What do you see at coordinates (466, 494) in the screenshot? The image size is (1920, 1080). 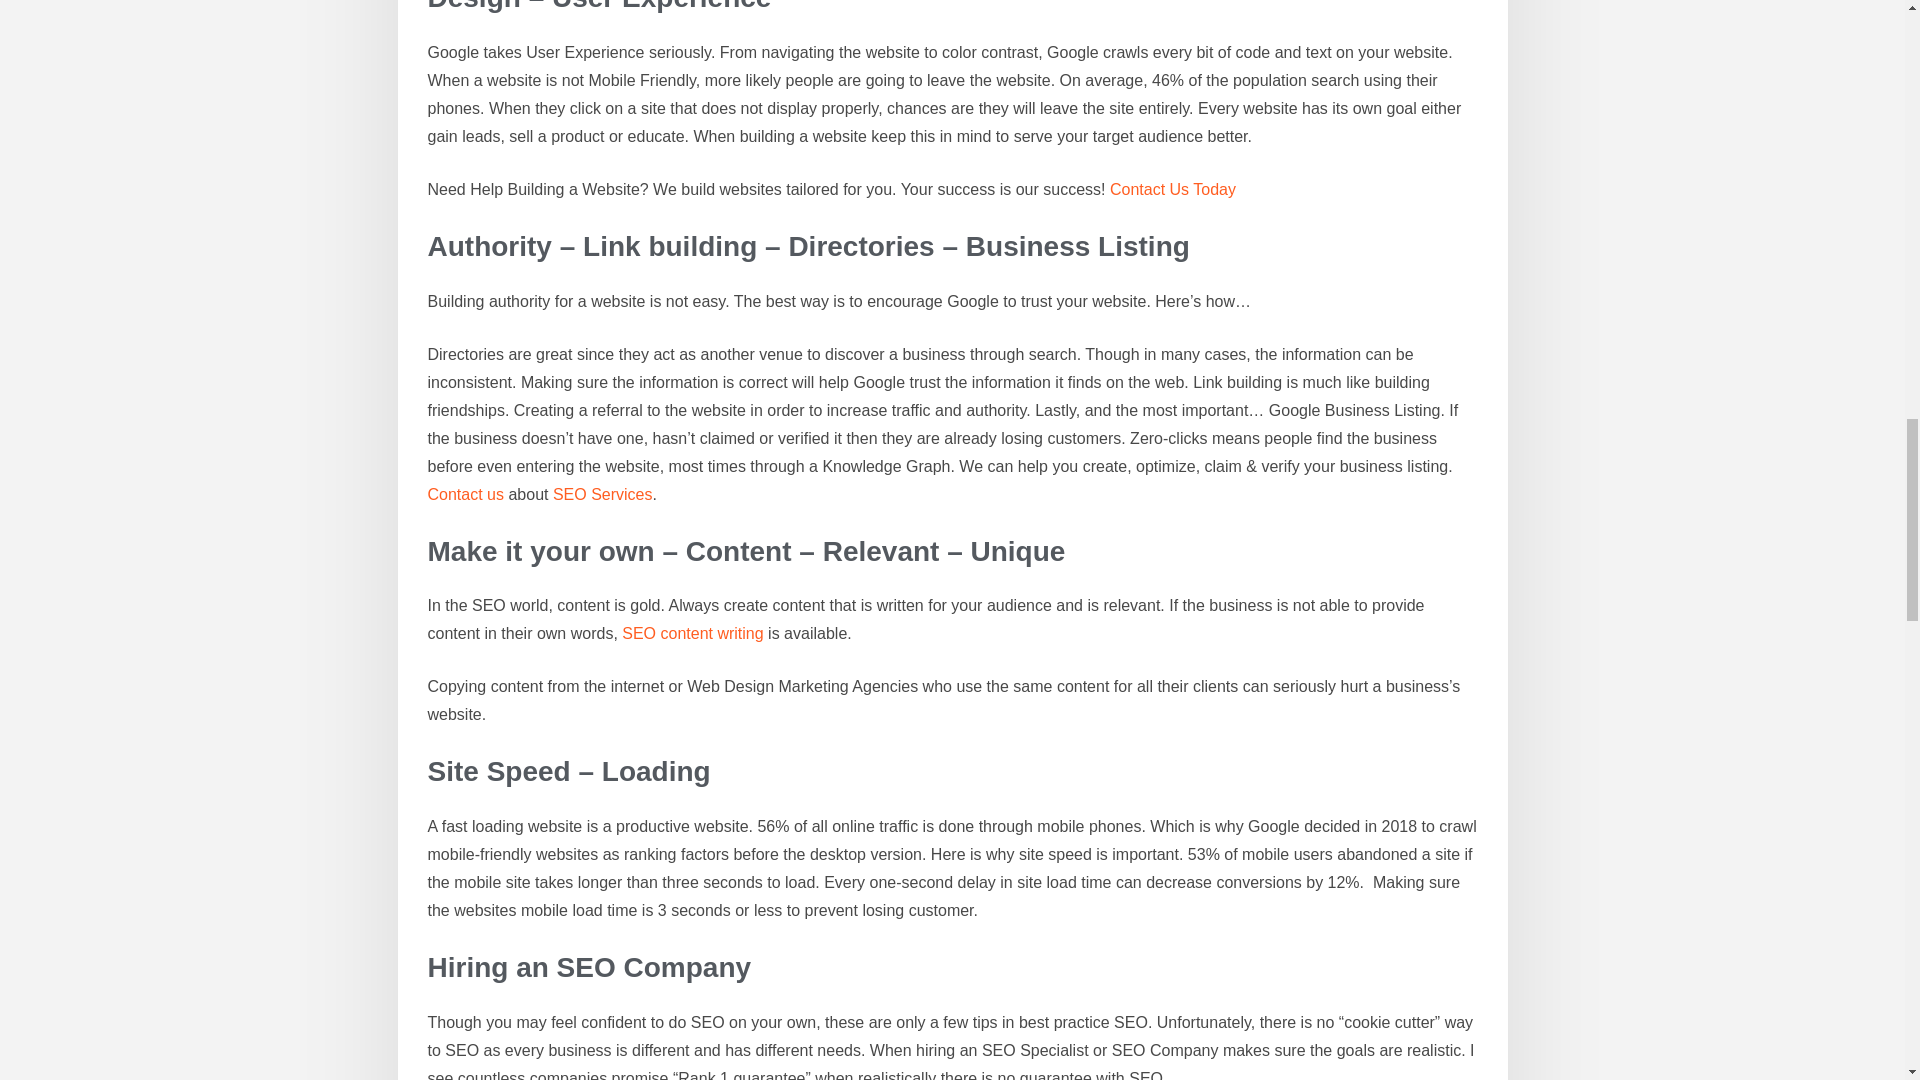 I see `Contact us` at bounding box center [466, 494].